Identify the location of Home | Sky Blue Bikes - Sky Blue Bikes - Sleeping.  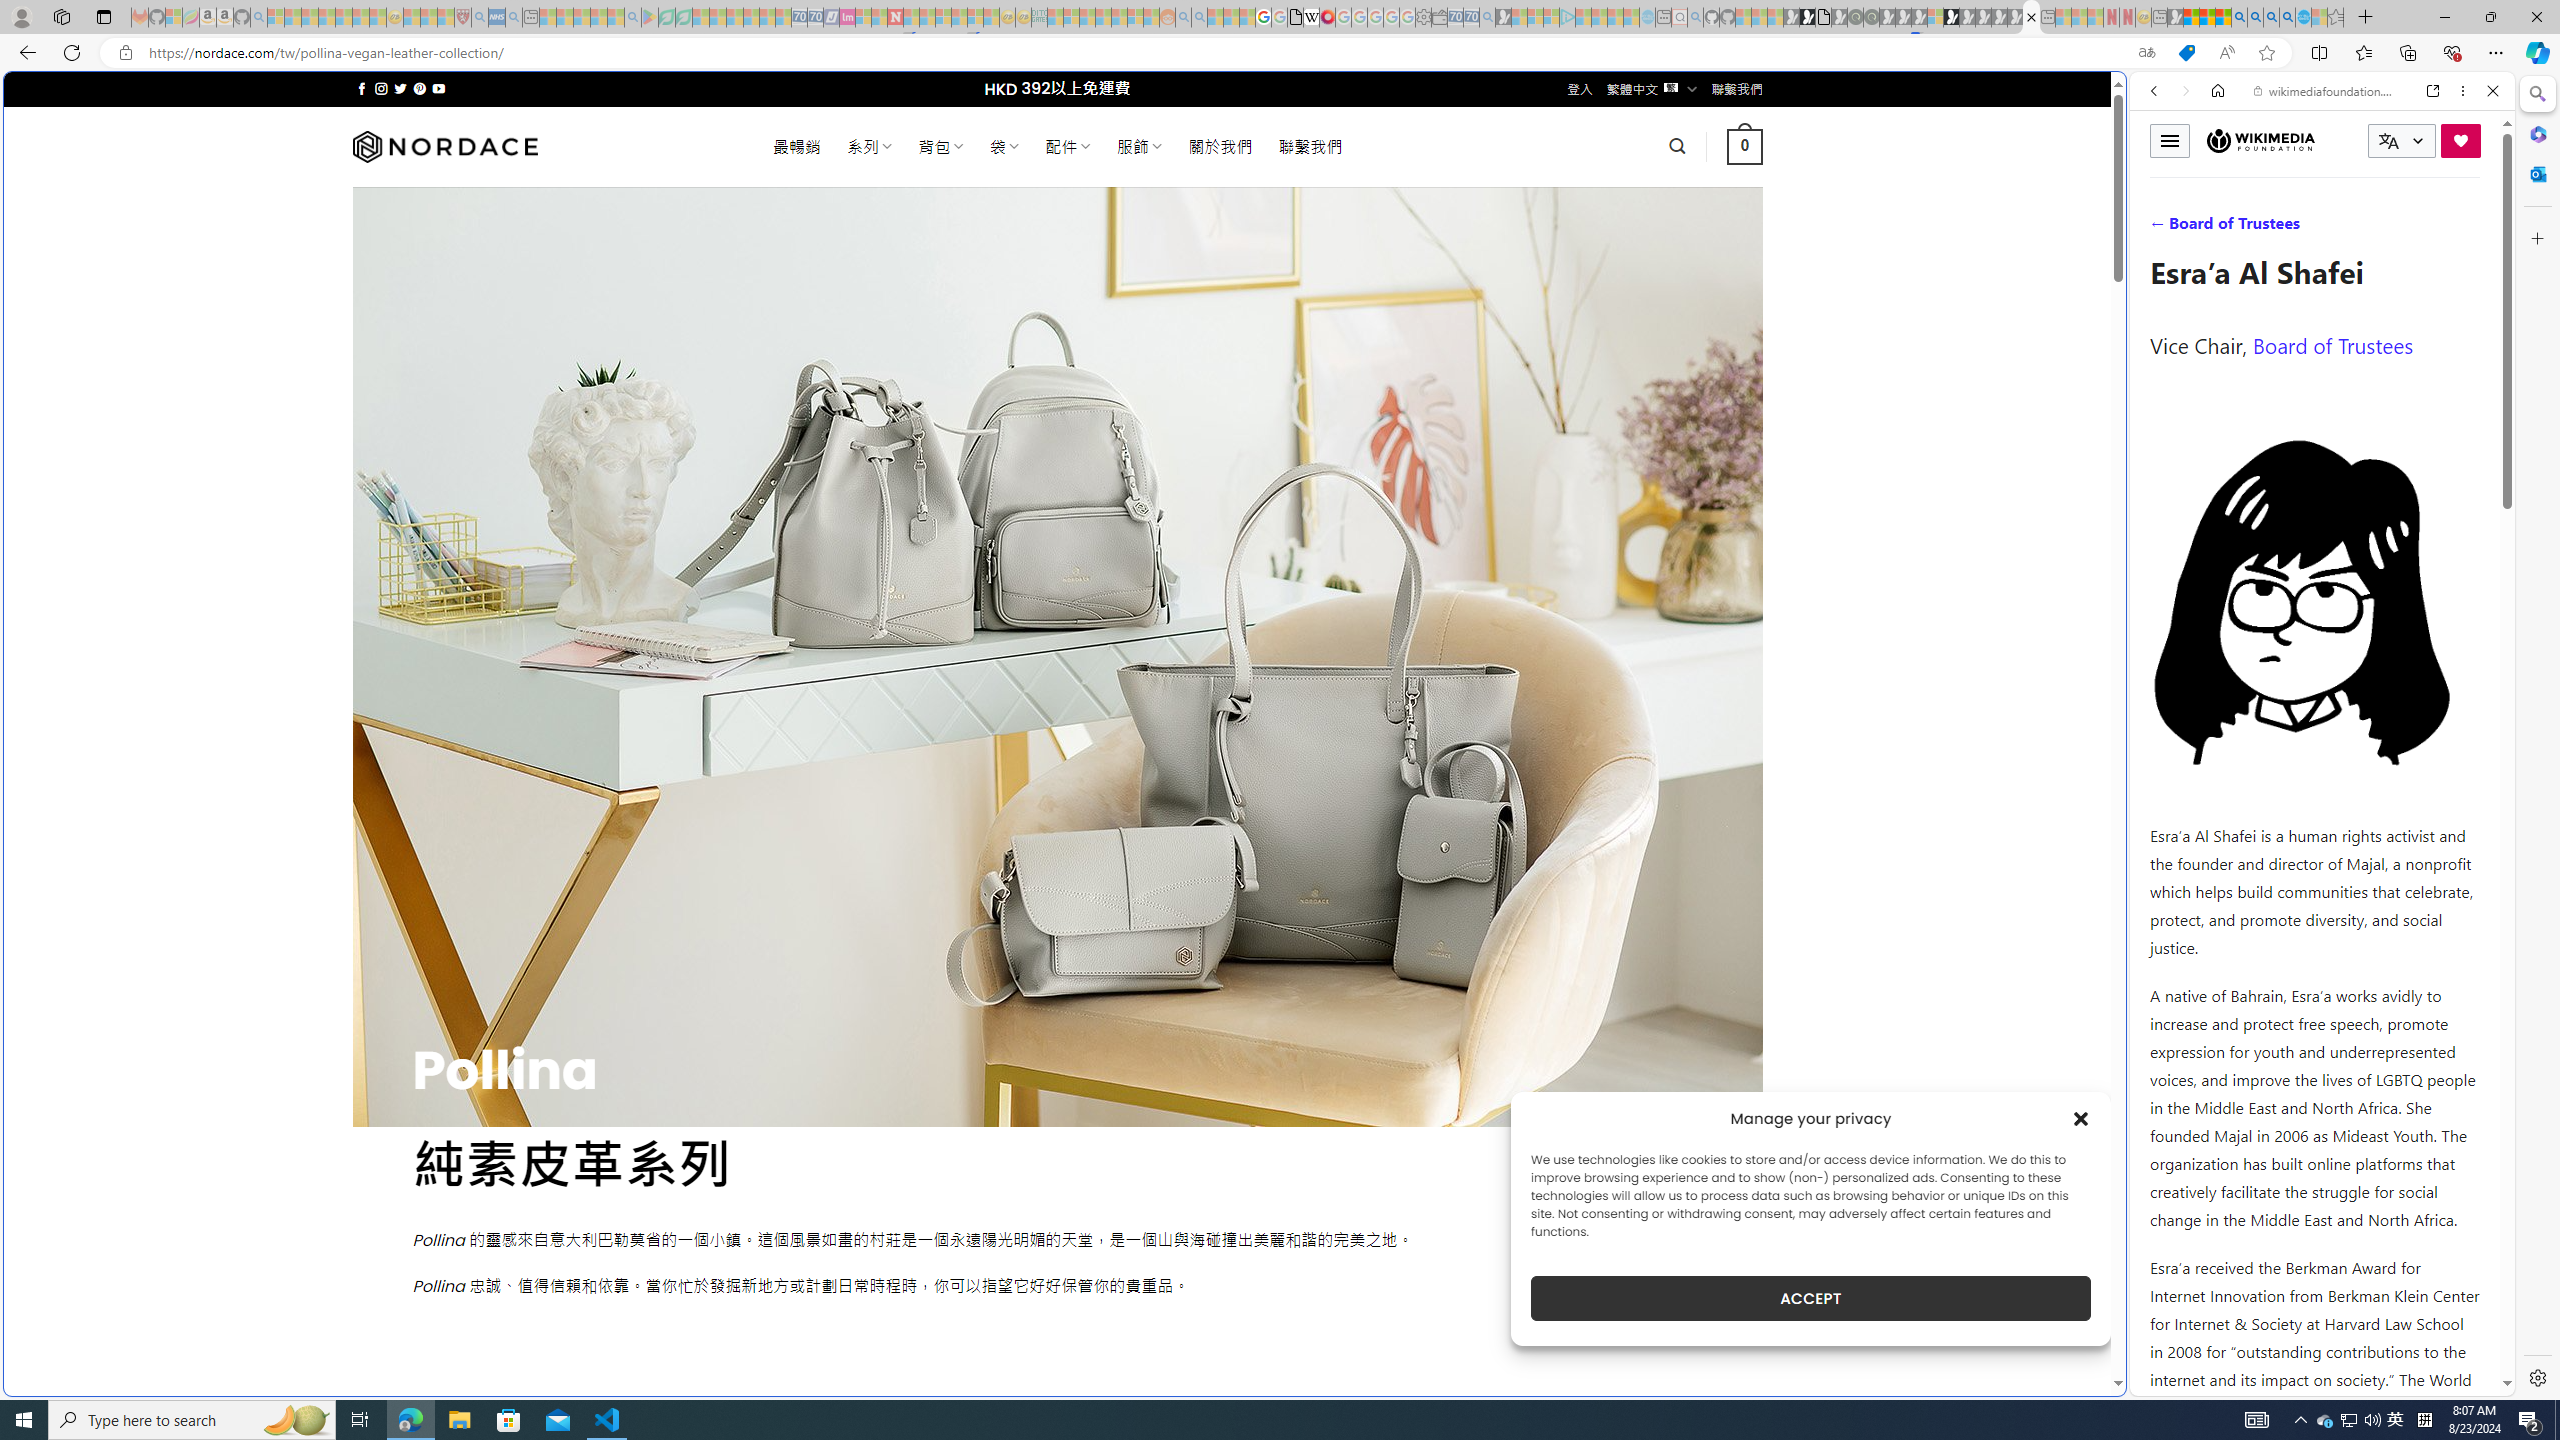
(1647, 17).